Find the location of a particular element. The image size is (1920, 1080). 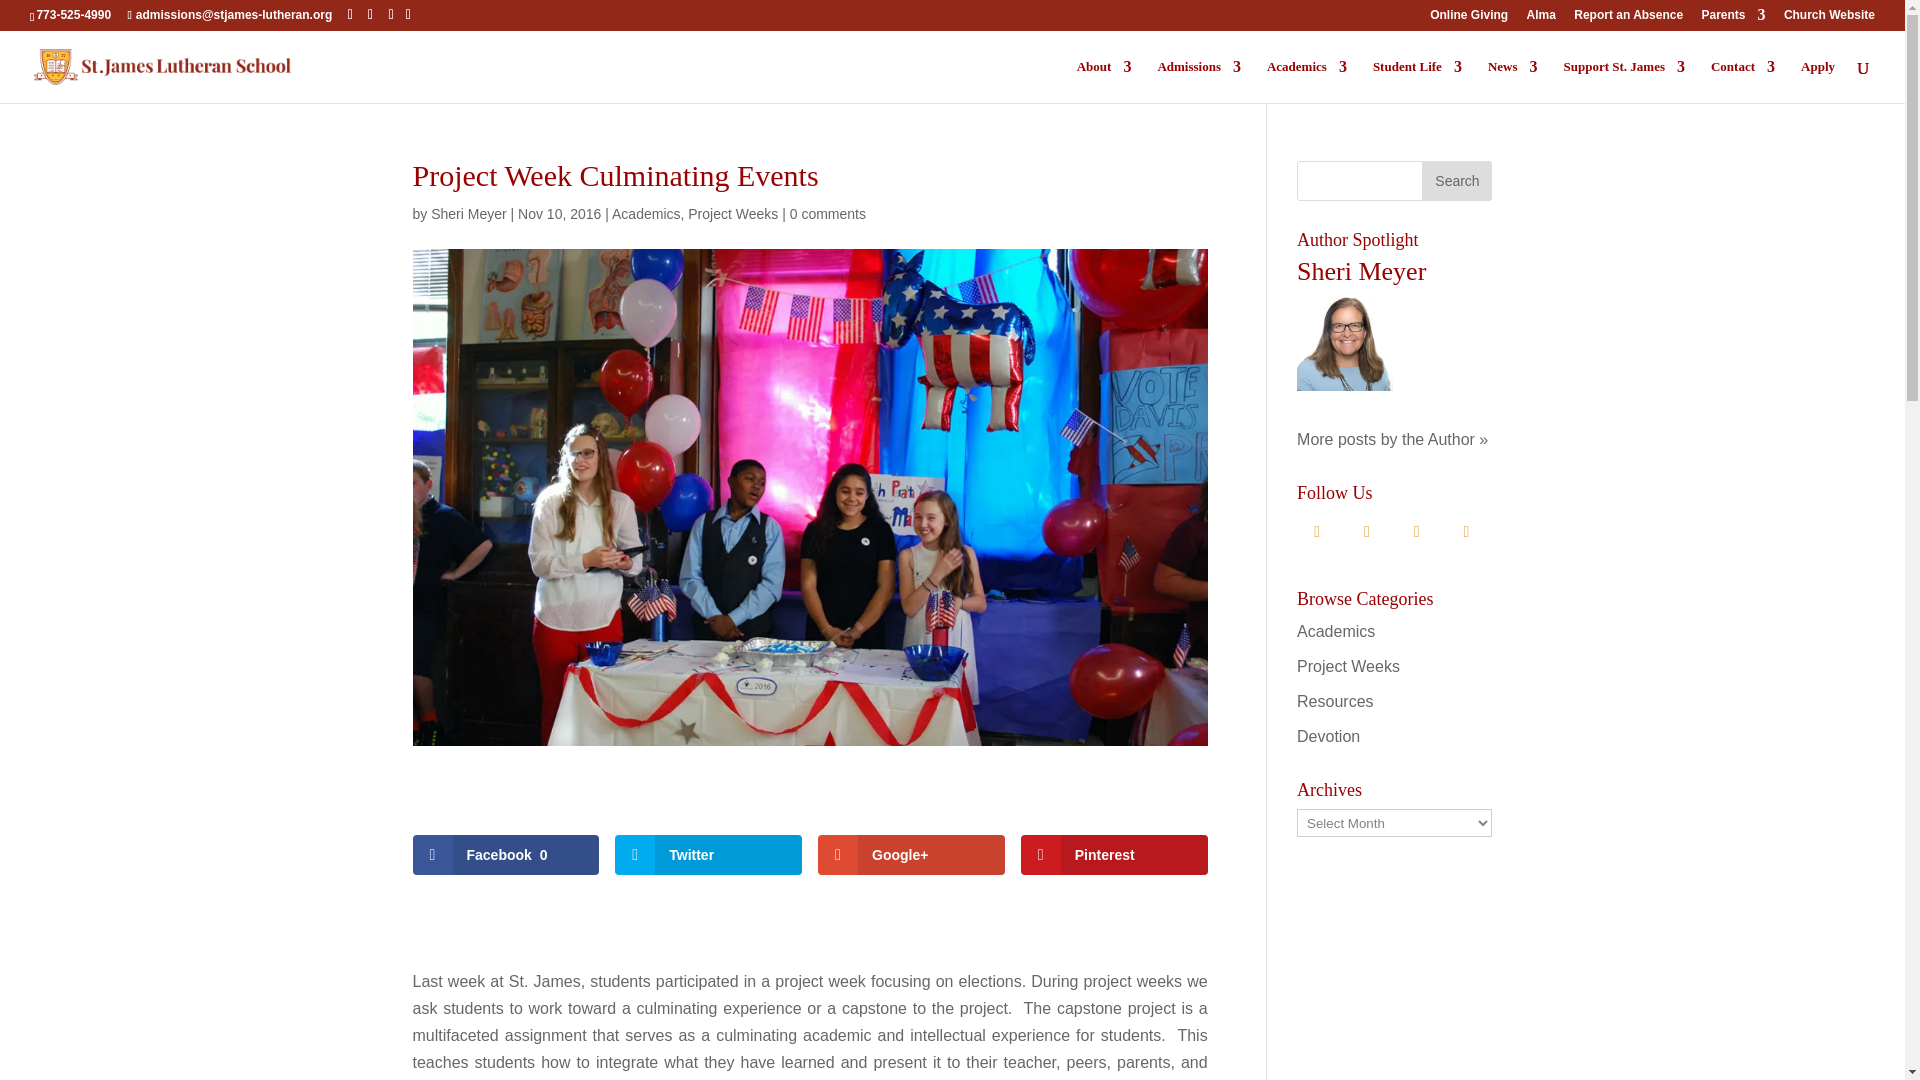

Student Life is located at coordinates (1416, 81).